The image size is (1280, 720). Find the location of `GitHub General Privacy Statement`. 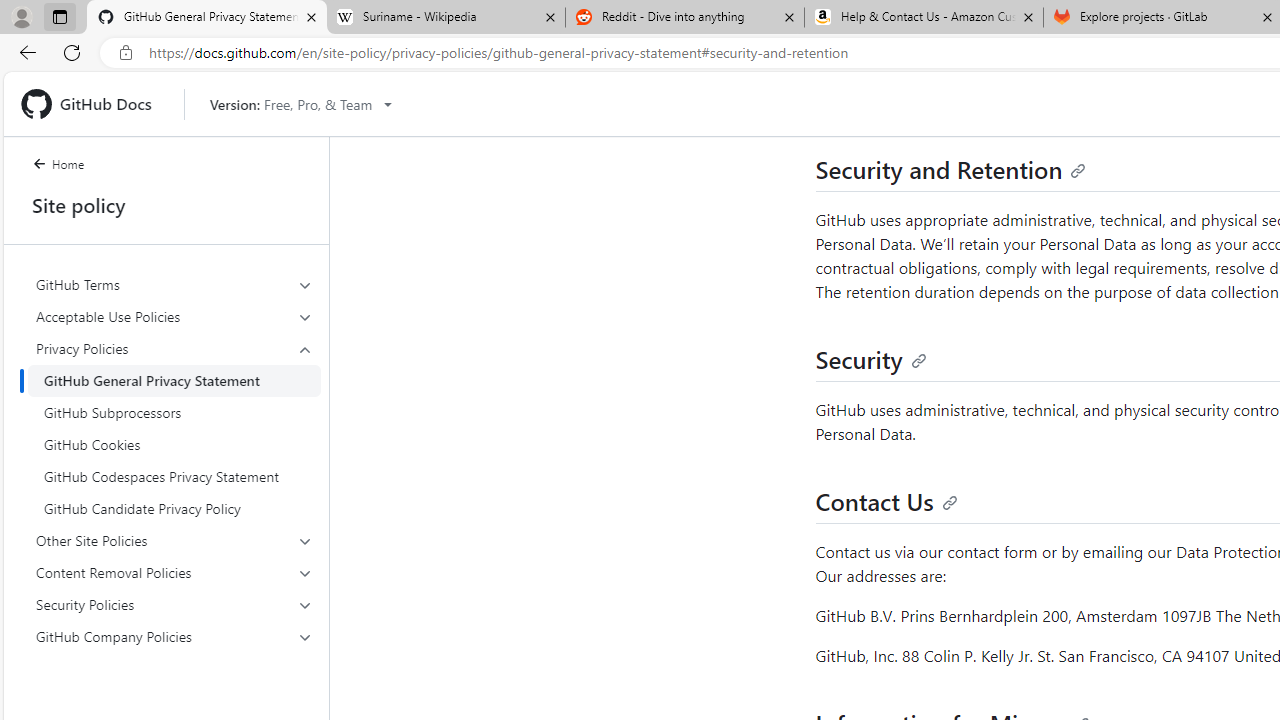

GitHub General Privacy Statement is located at coordinates (174, 380).